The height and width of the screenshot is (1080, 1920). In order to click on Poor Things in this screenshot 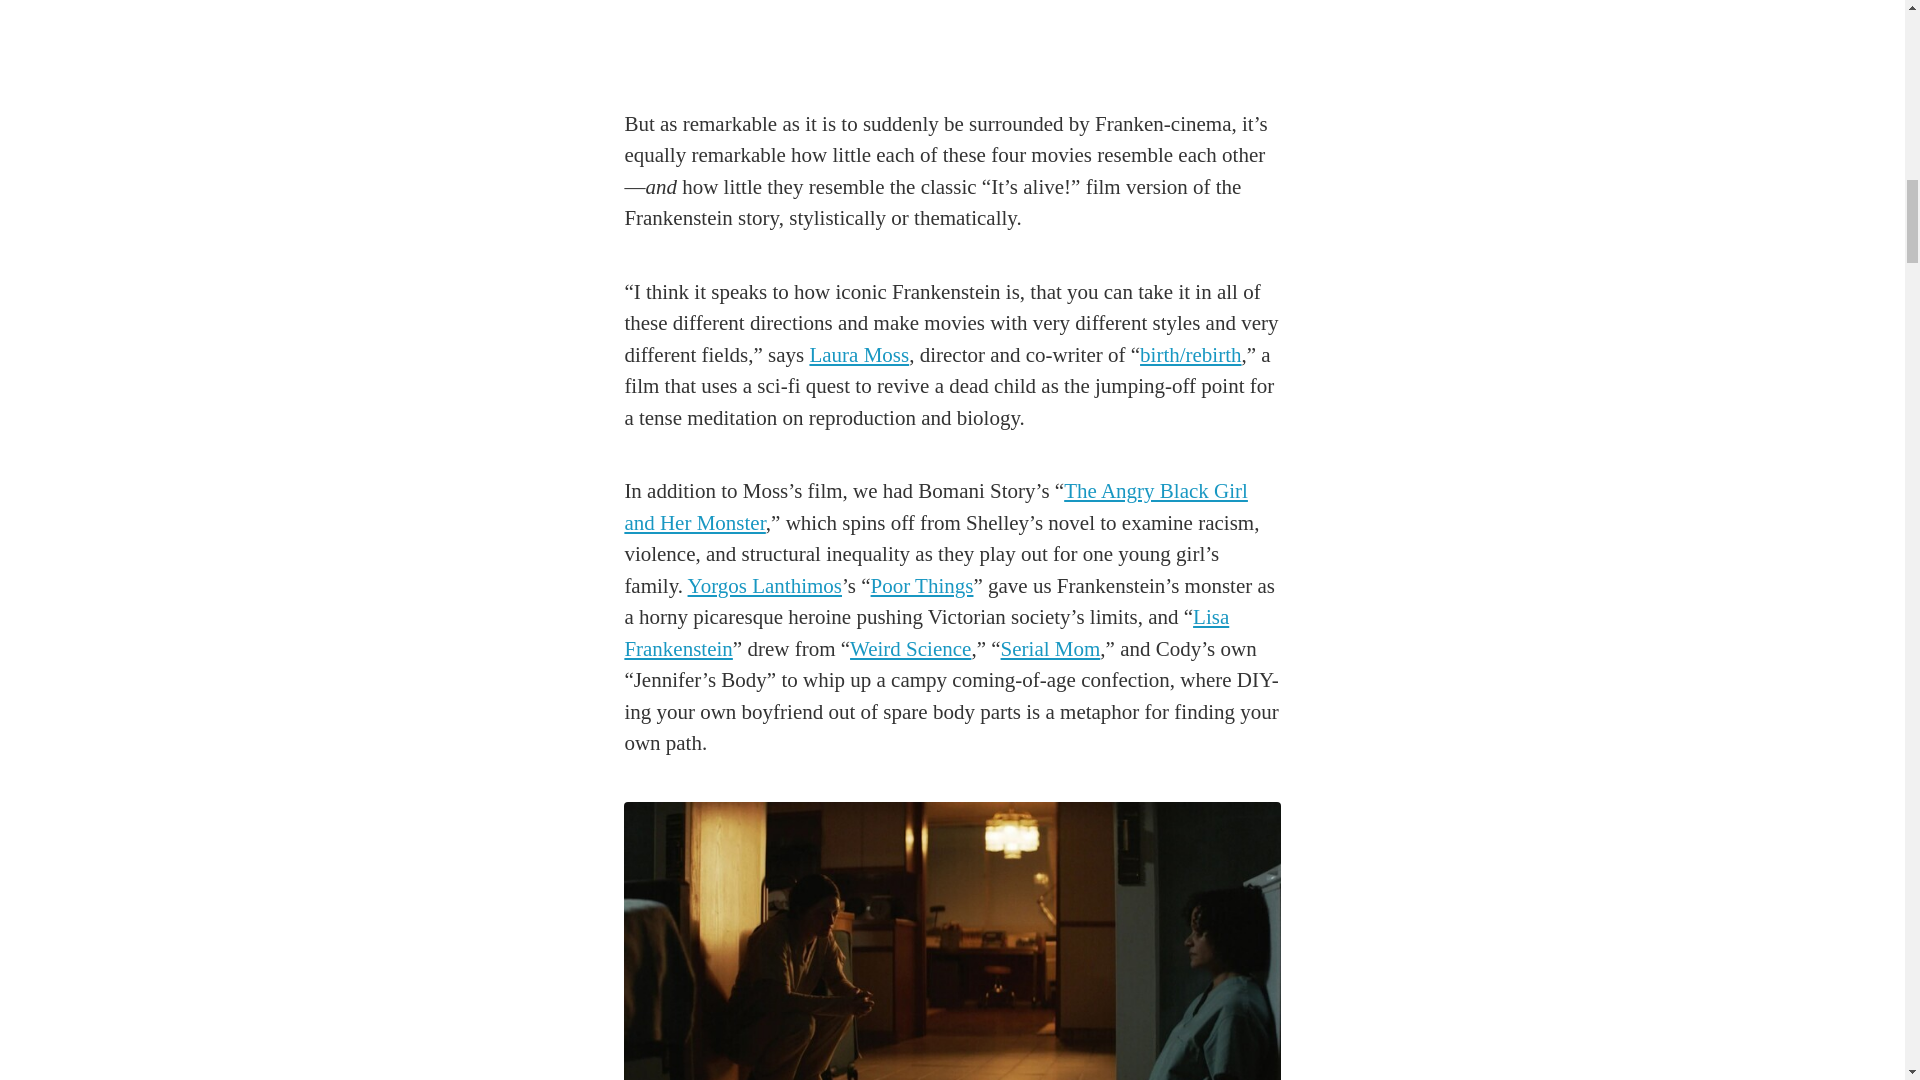, I will do `click(922, 586)`.